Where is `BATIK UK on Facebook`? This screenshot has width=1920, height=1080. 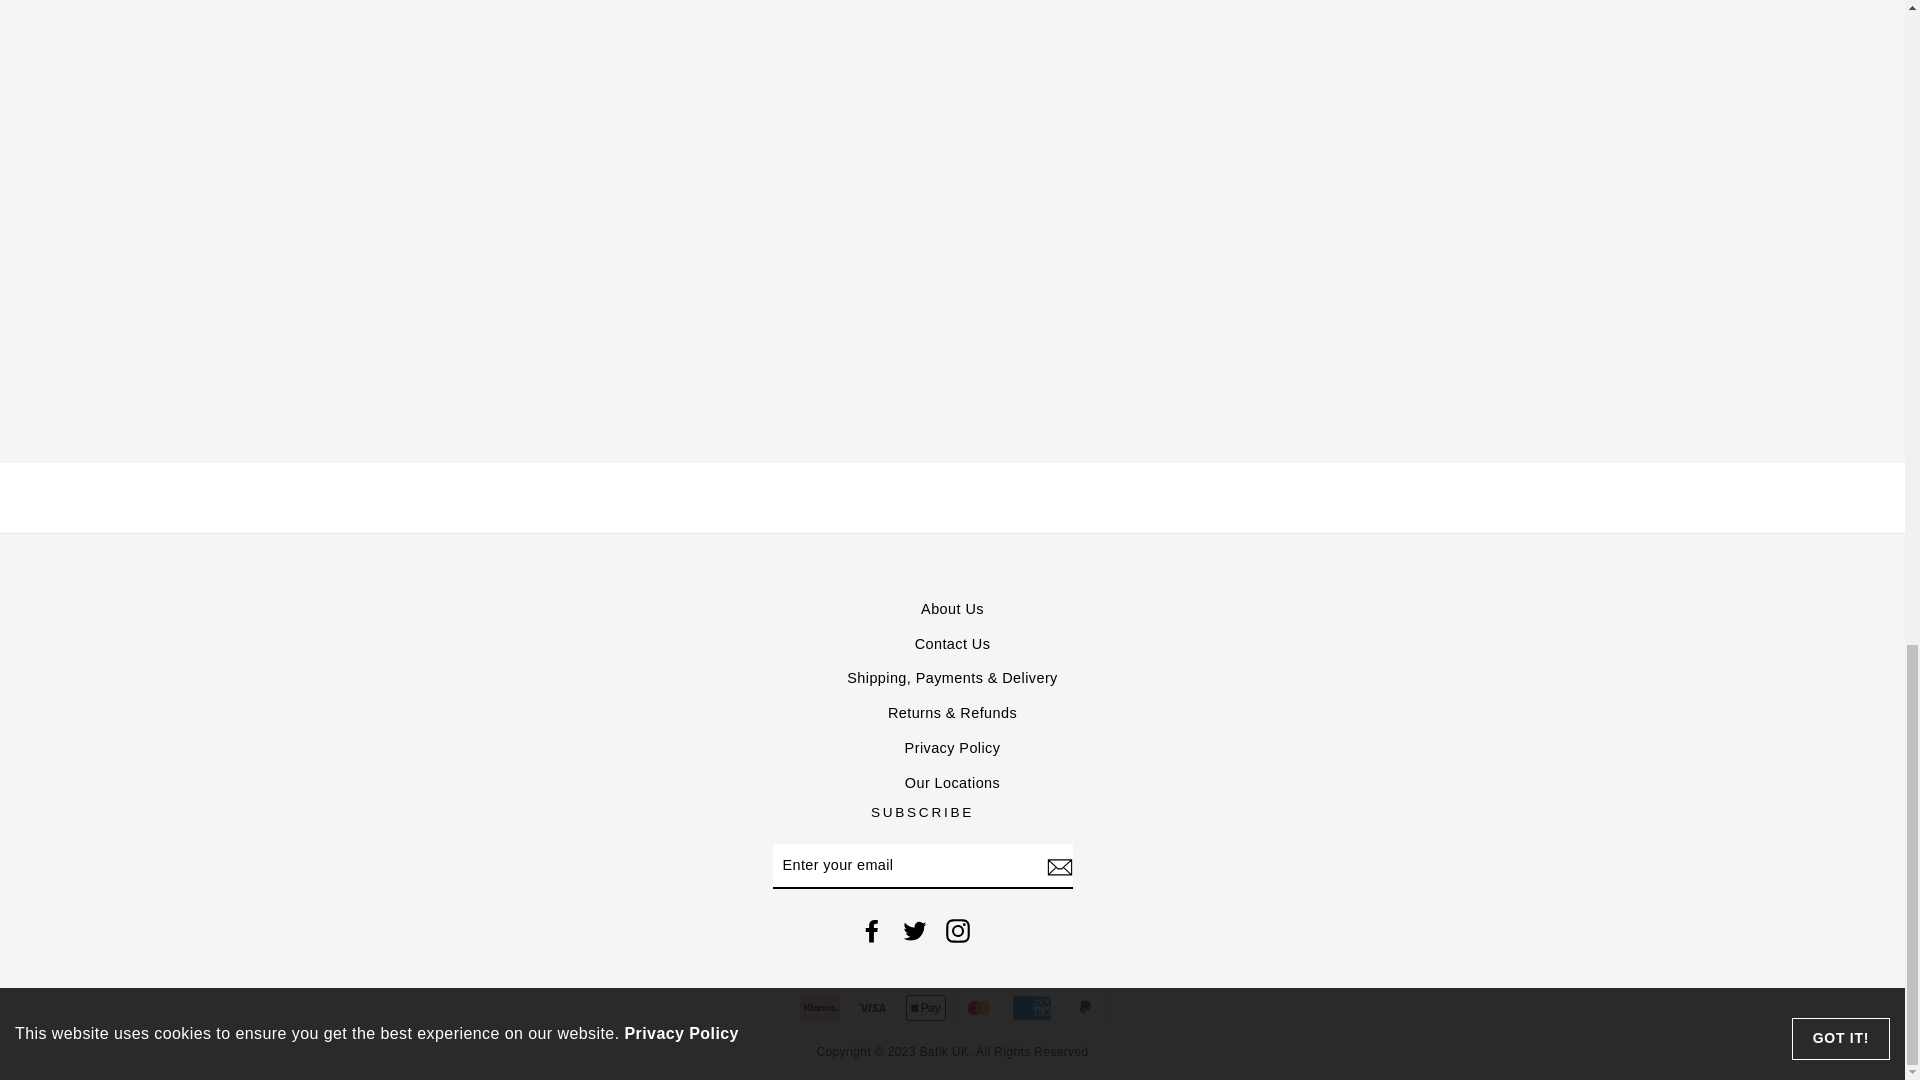 BATIK UK on Facebook is located at coordinates (872, 930).